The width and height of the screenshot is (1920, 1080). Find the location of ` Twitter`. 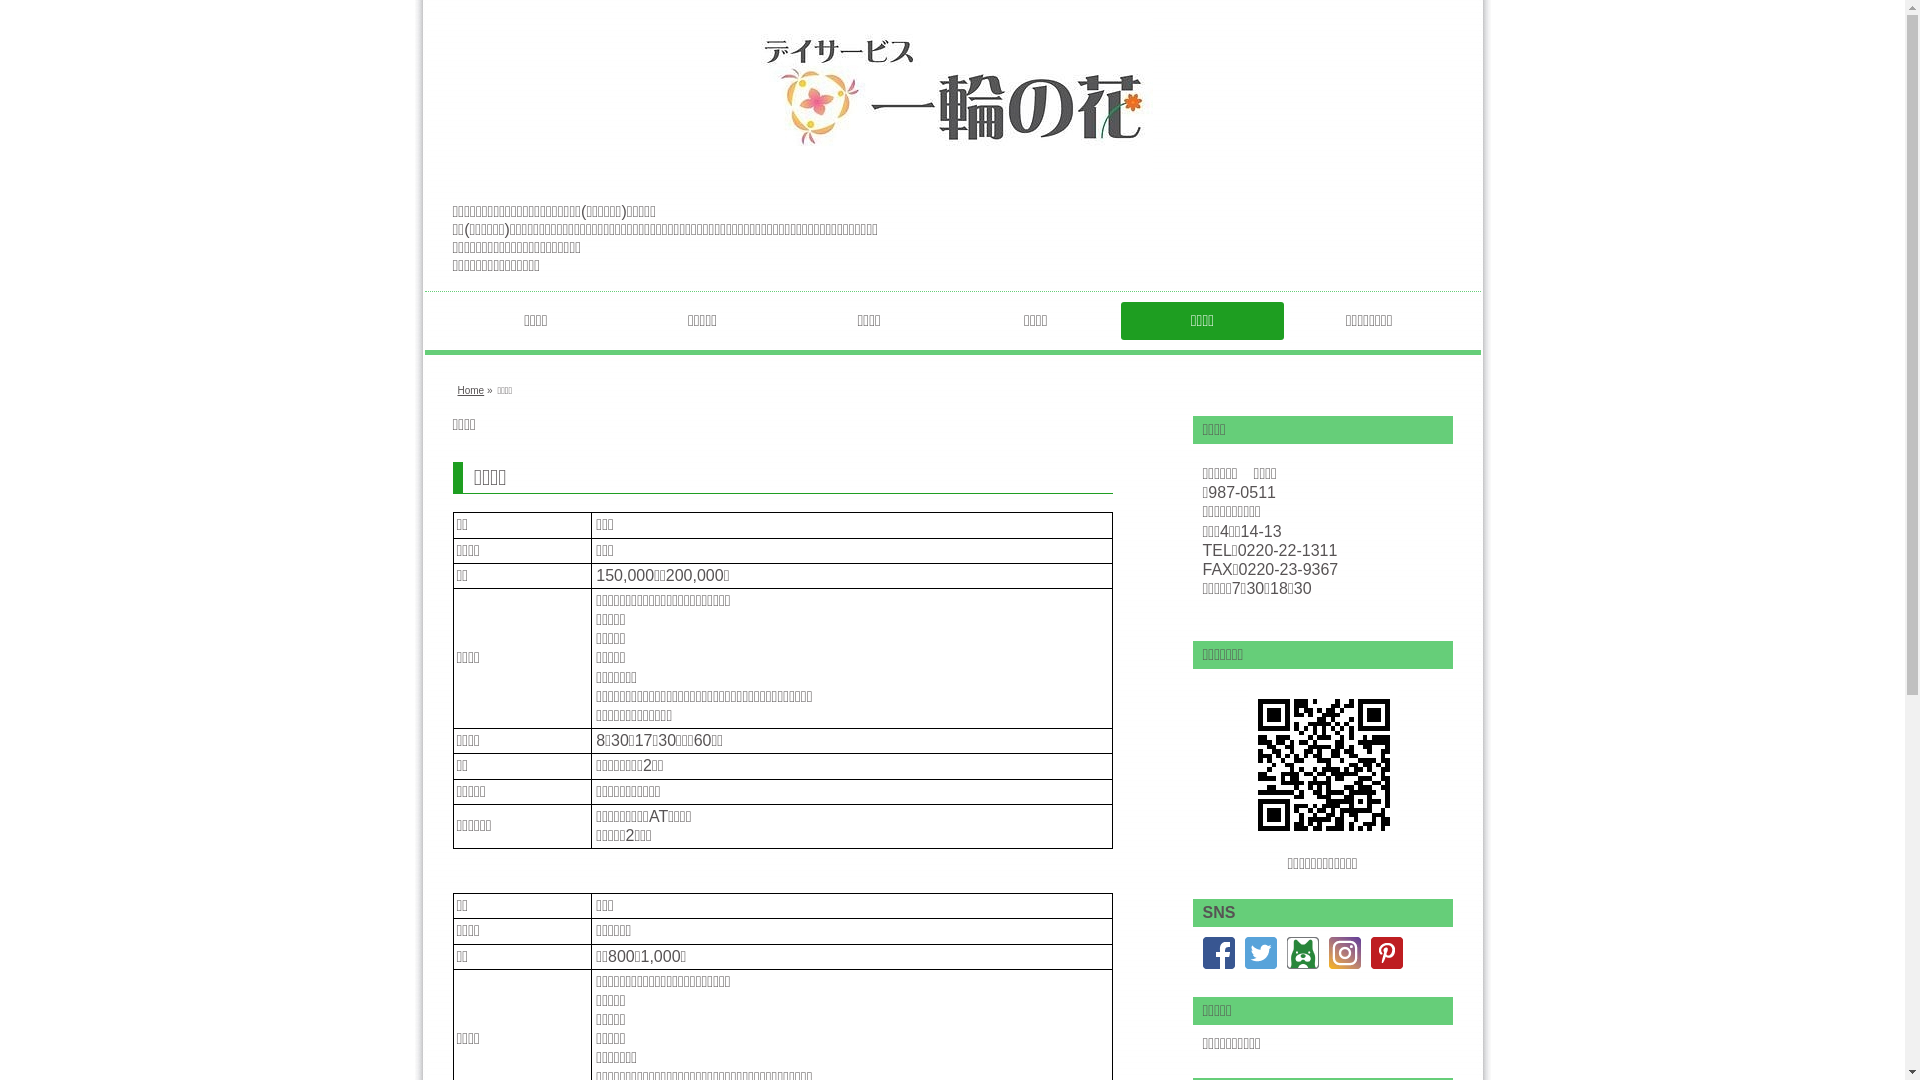

 Twitter is located at coordinates (1260, 952).